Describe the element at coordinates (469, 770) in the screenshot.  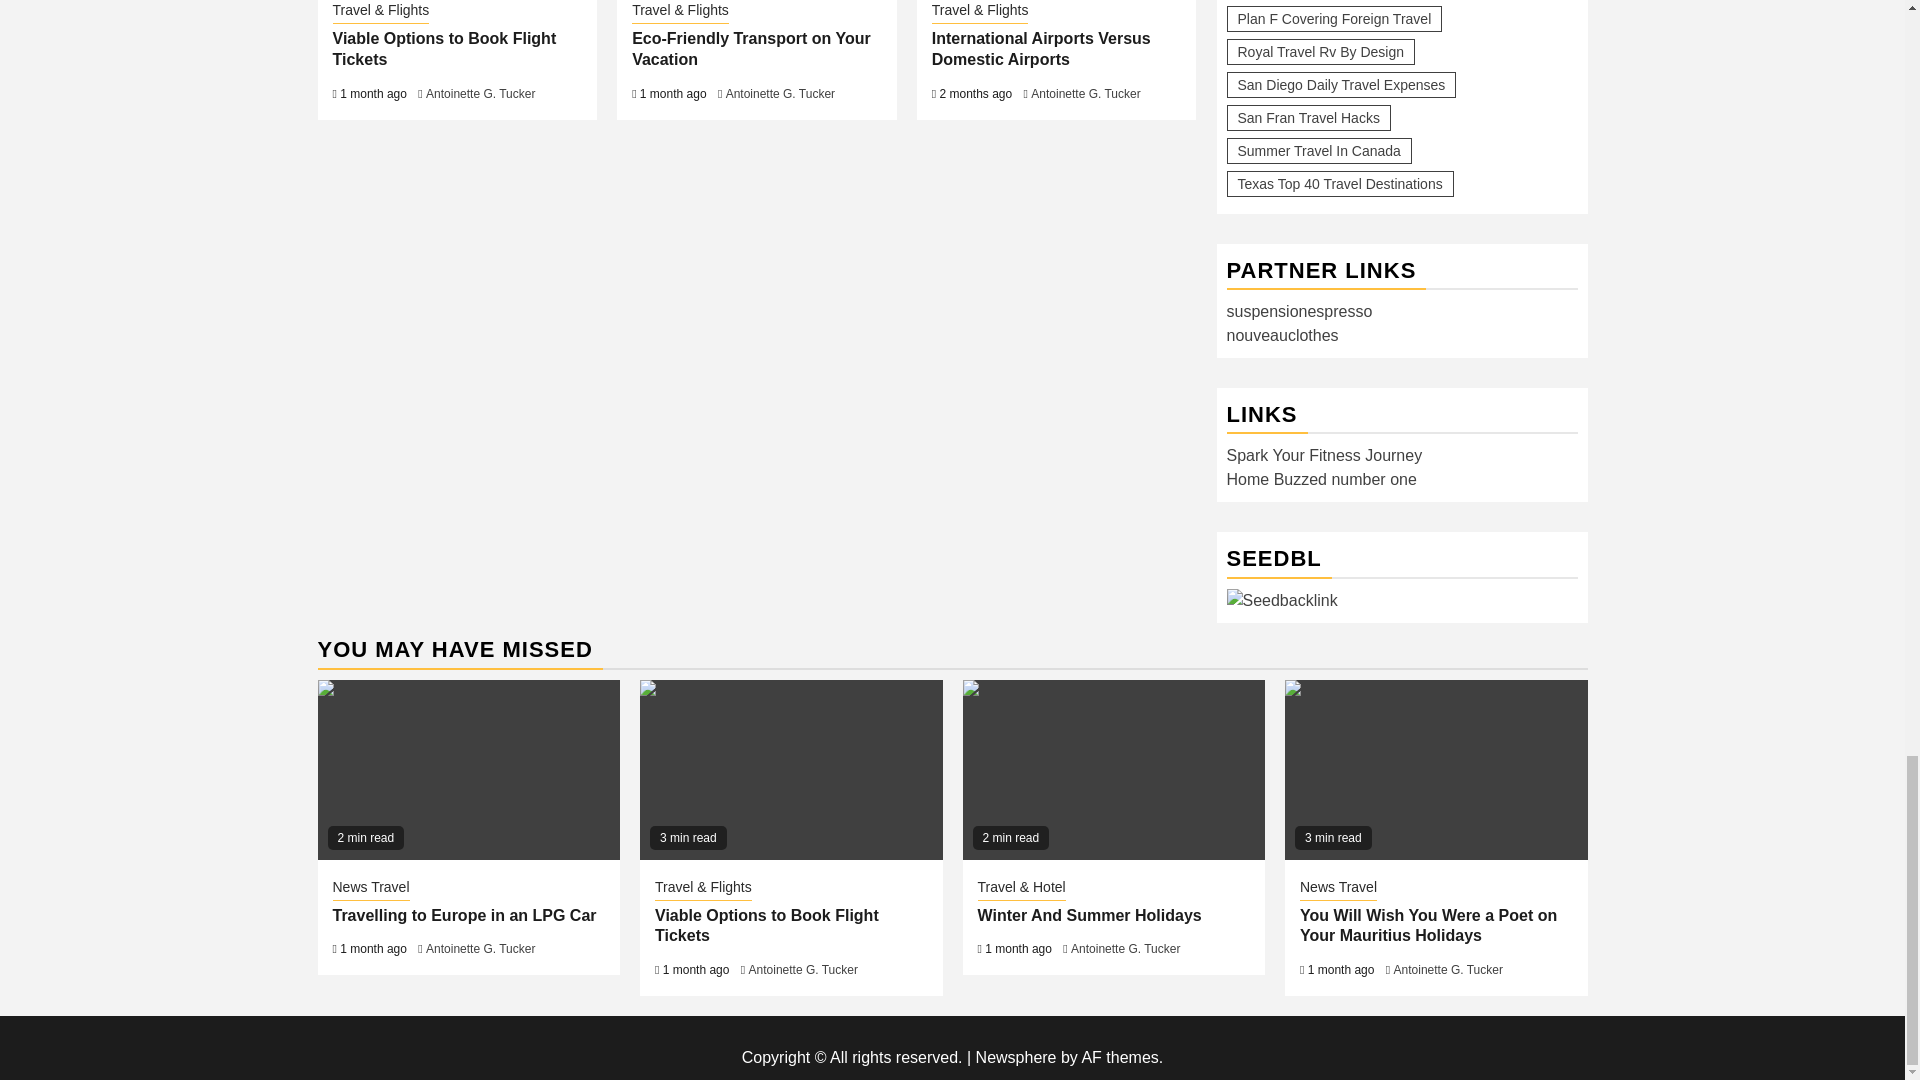
I see `Travelling to Europe in an LPG Car` at that location.